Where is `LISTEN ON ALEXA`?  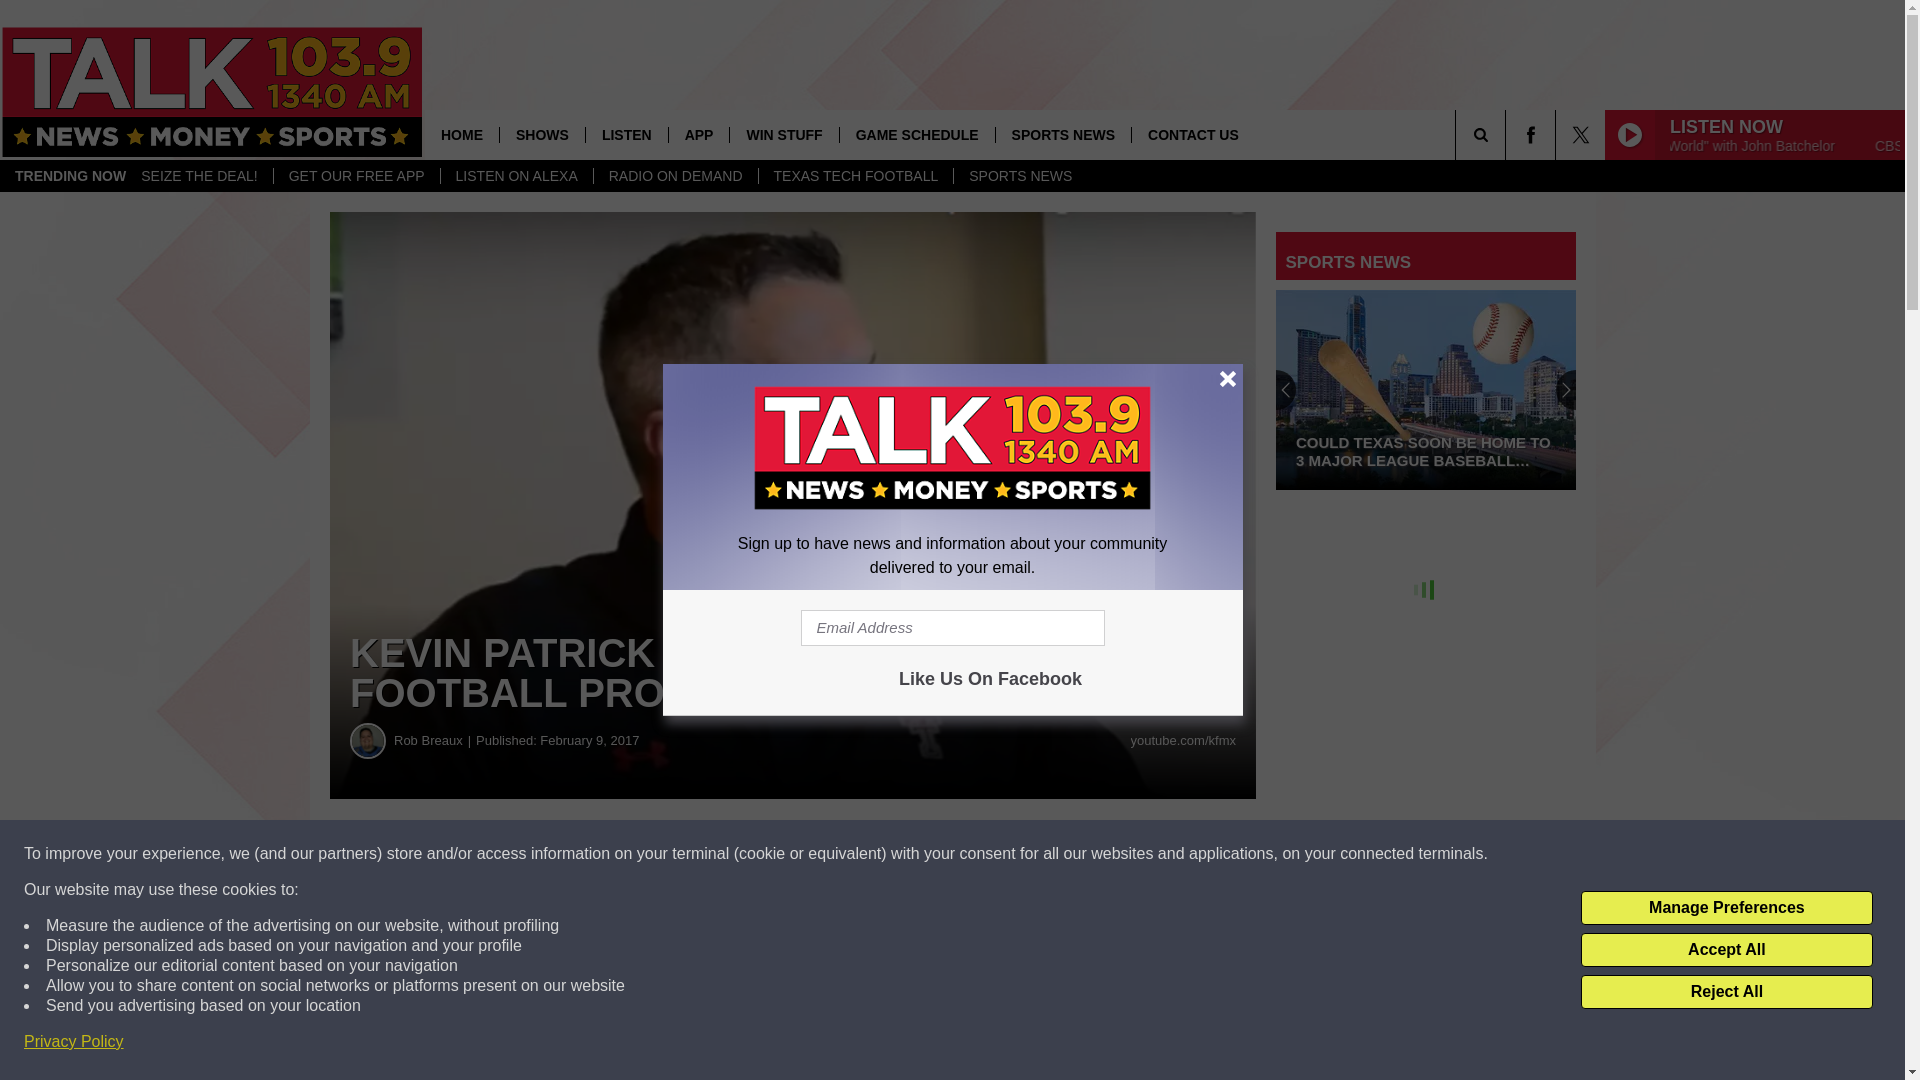 LISTEN ON ALEXA is located at coordinates (516, 176).